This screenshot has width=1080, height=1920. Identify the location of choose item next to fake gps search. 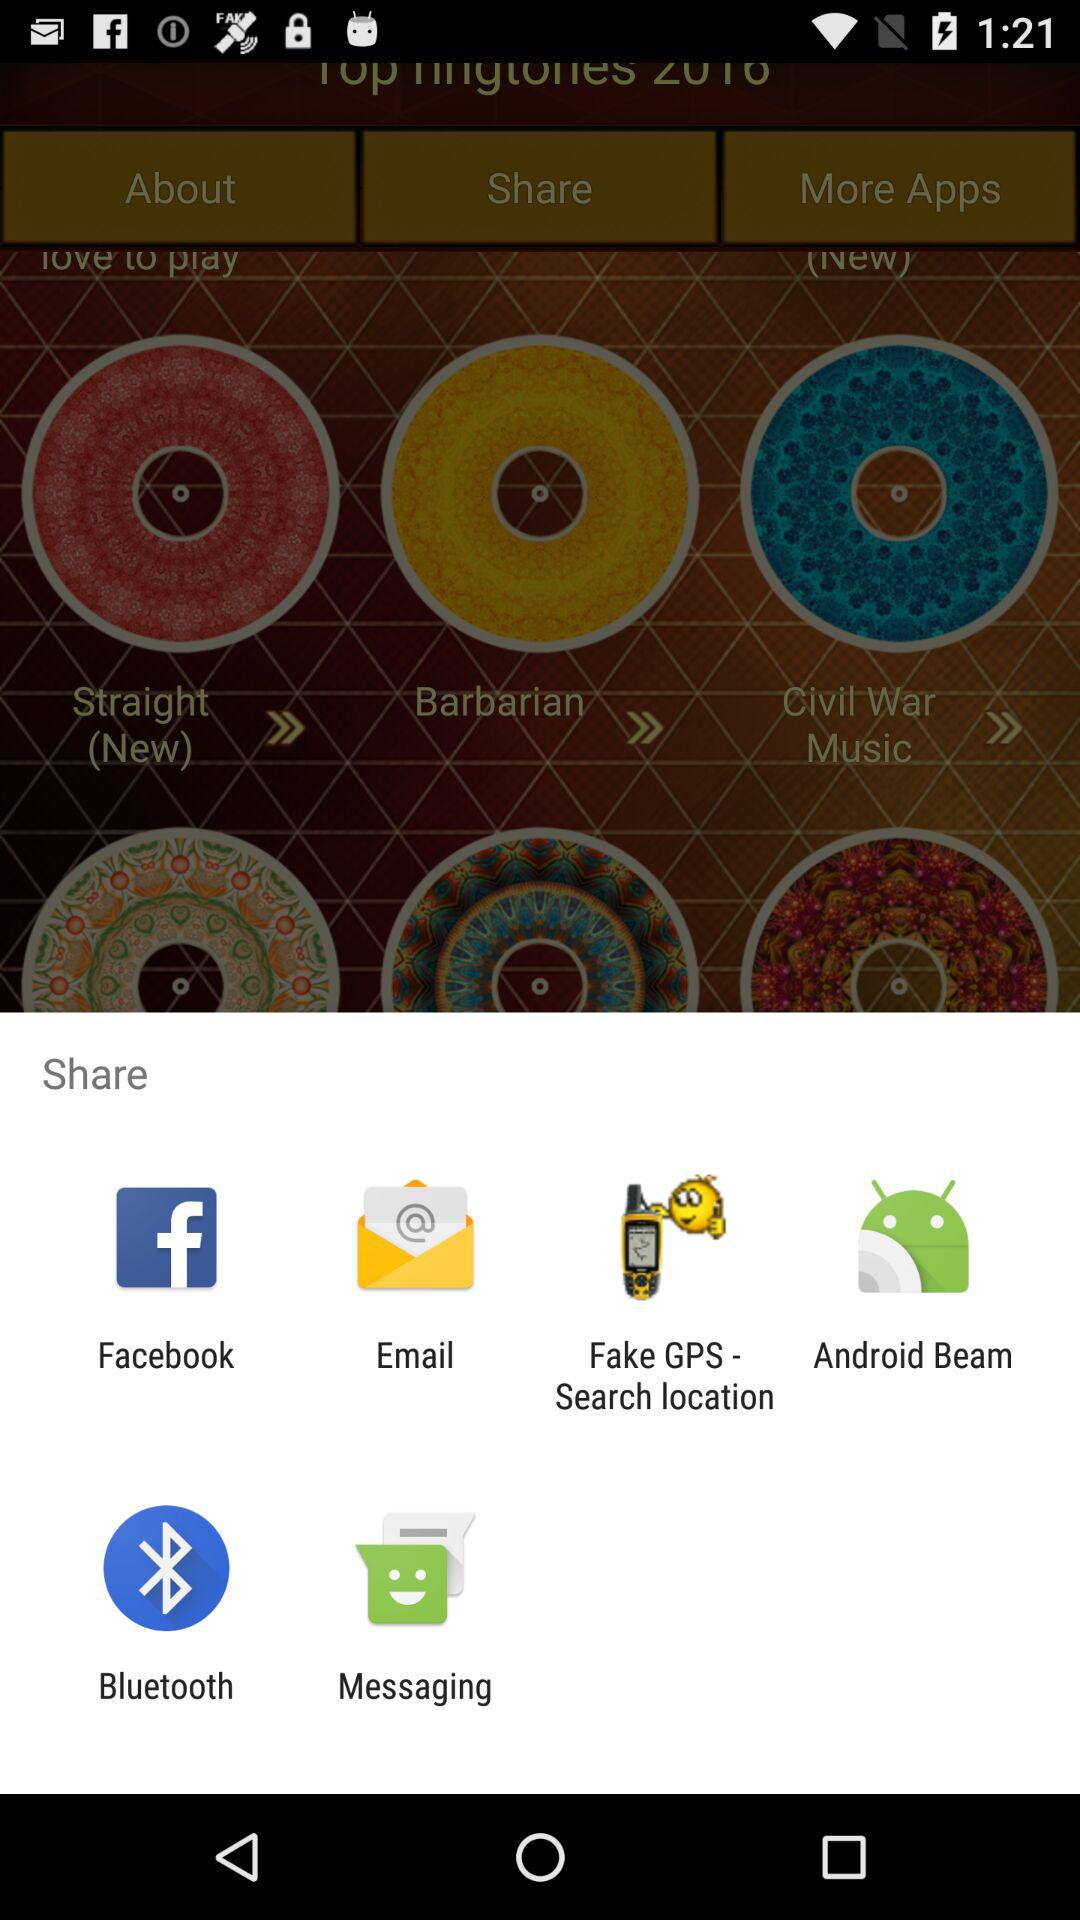
(912, 1375).